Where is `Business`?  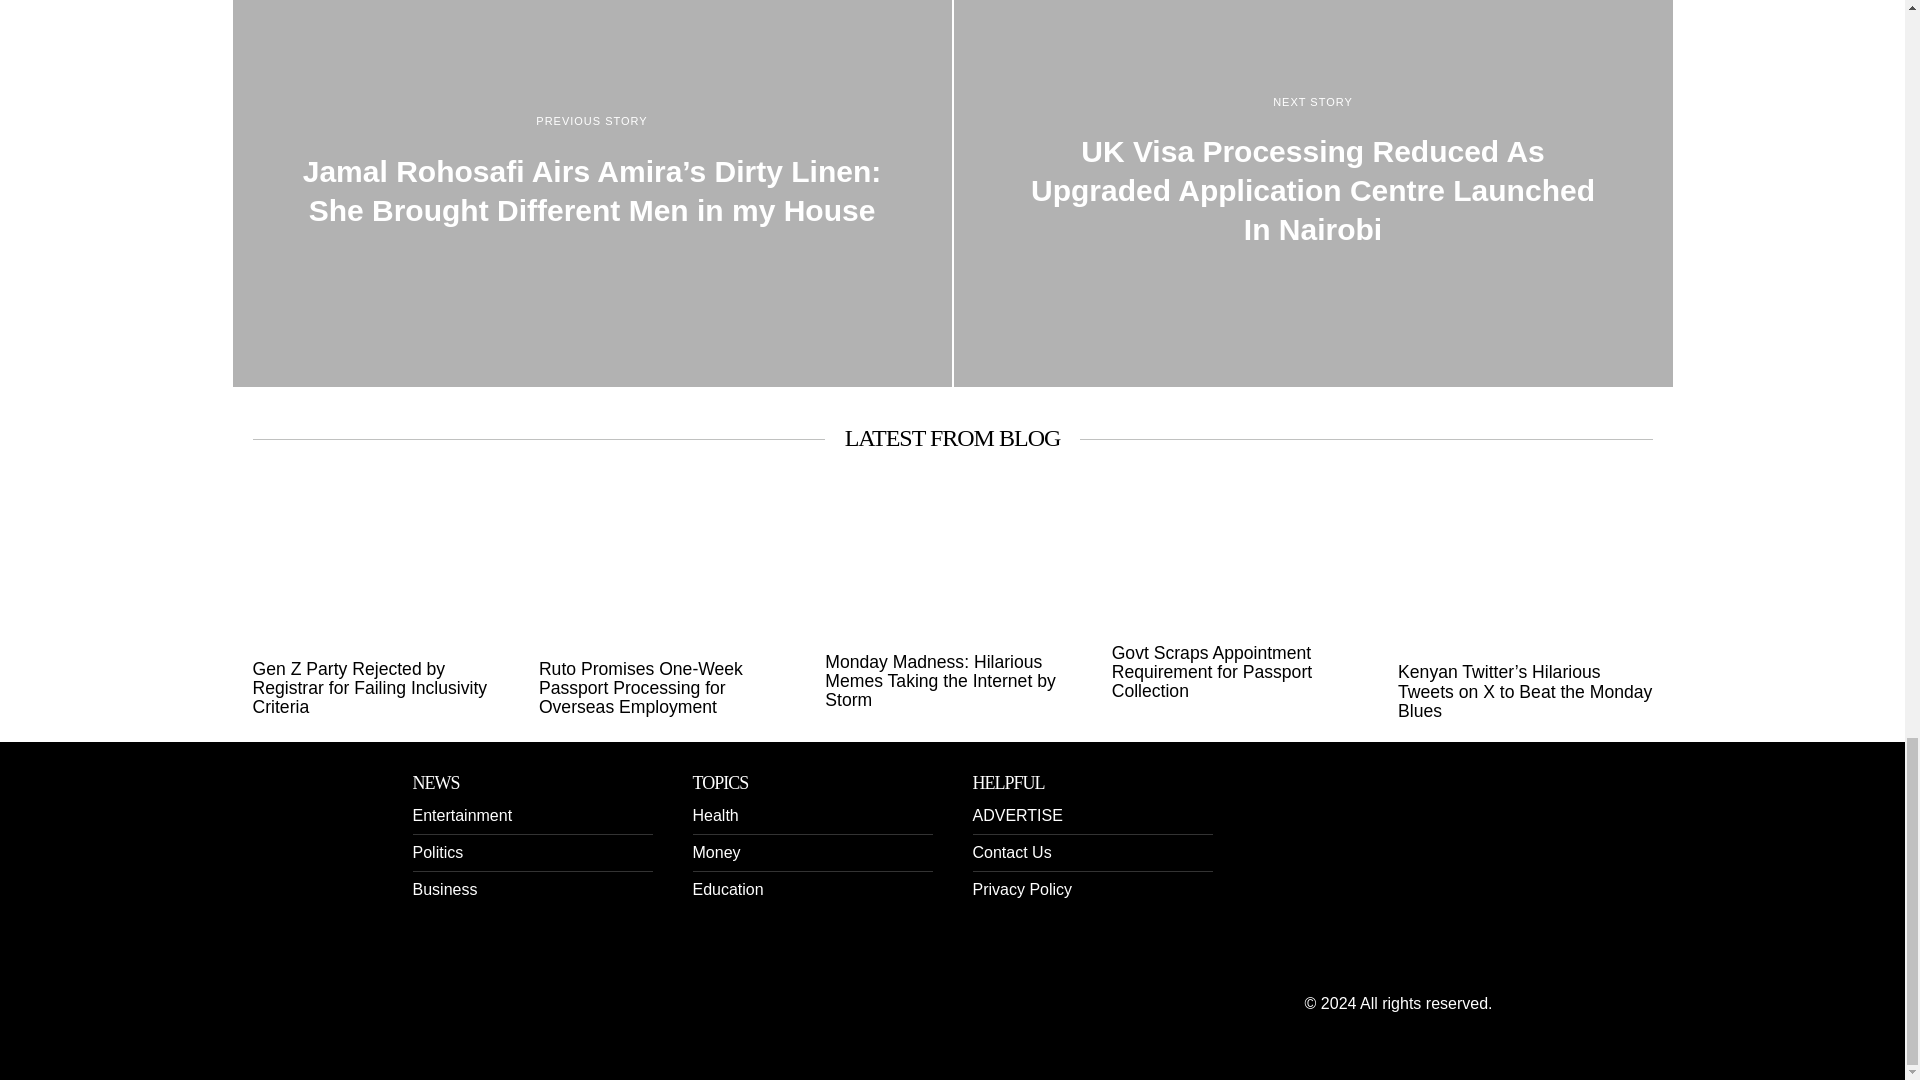
Business is located at coordinates (444, 889).